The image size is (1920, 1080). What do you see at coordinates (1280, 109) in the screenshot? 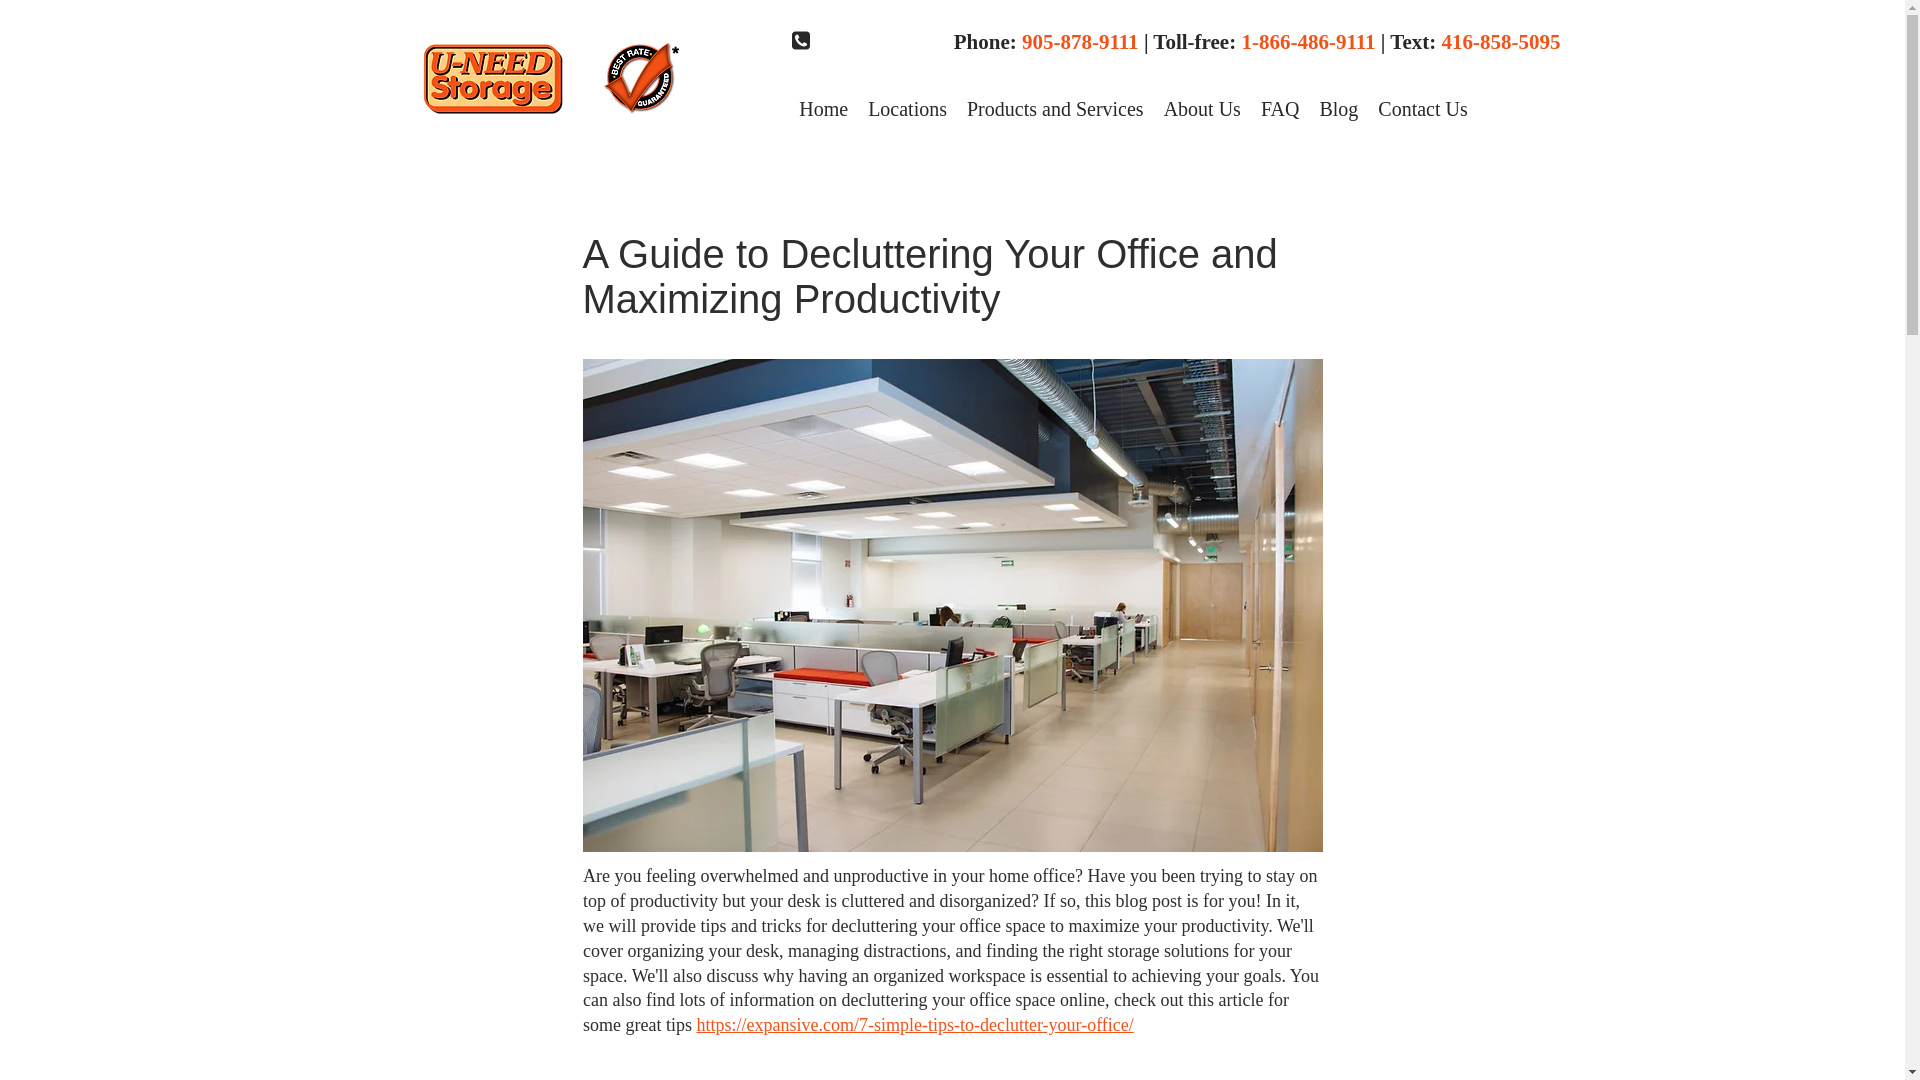
I see `FAQ` at bounding box center [1280, 109].